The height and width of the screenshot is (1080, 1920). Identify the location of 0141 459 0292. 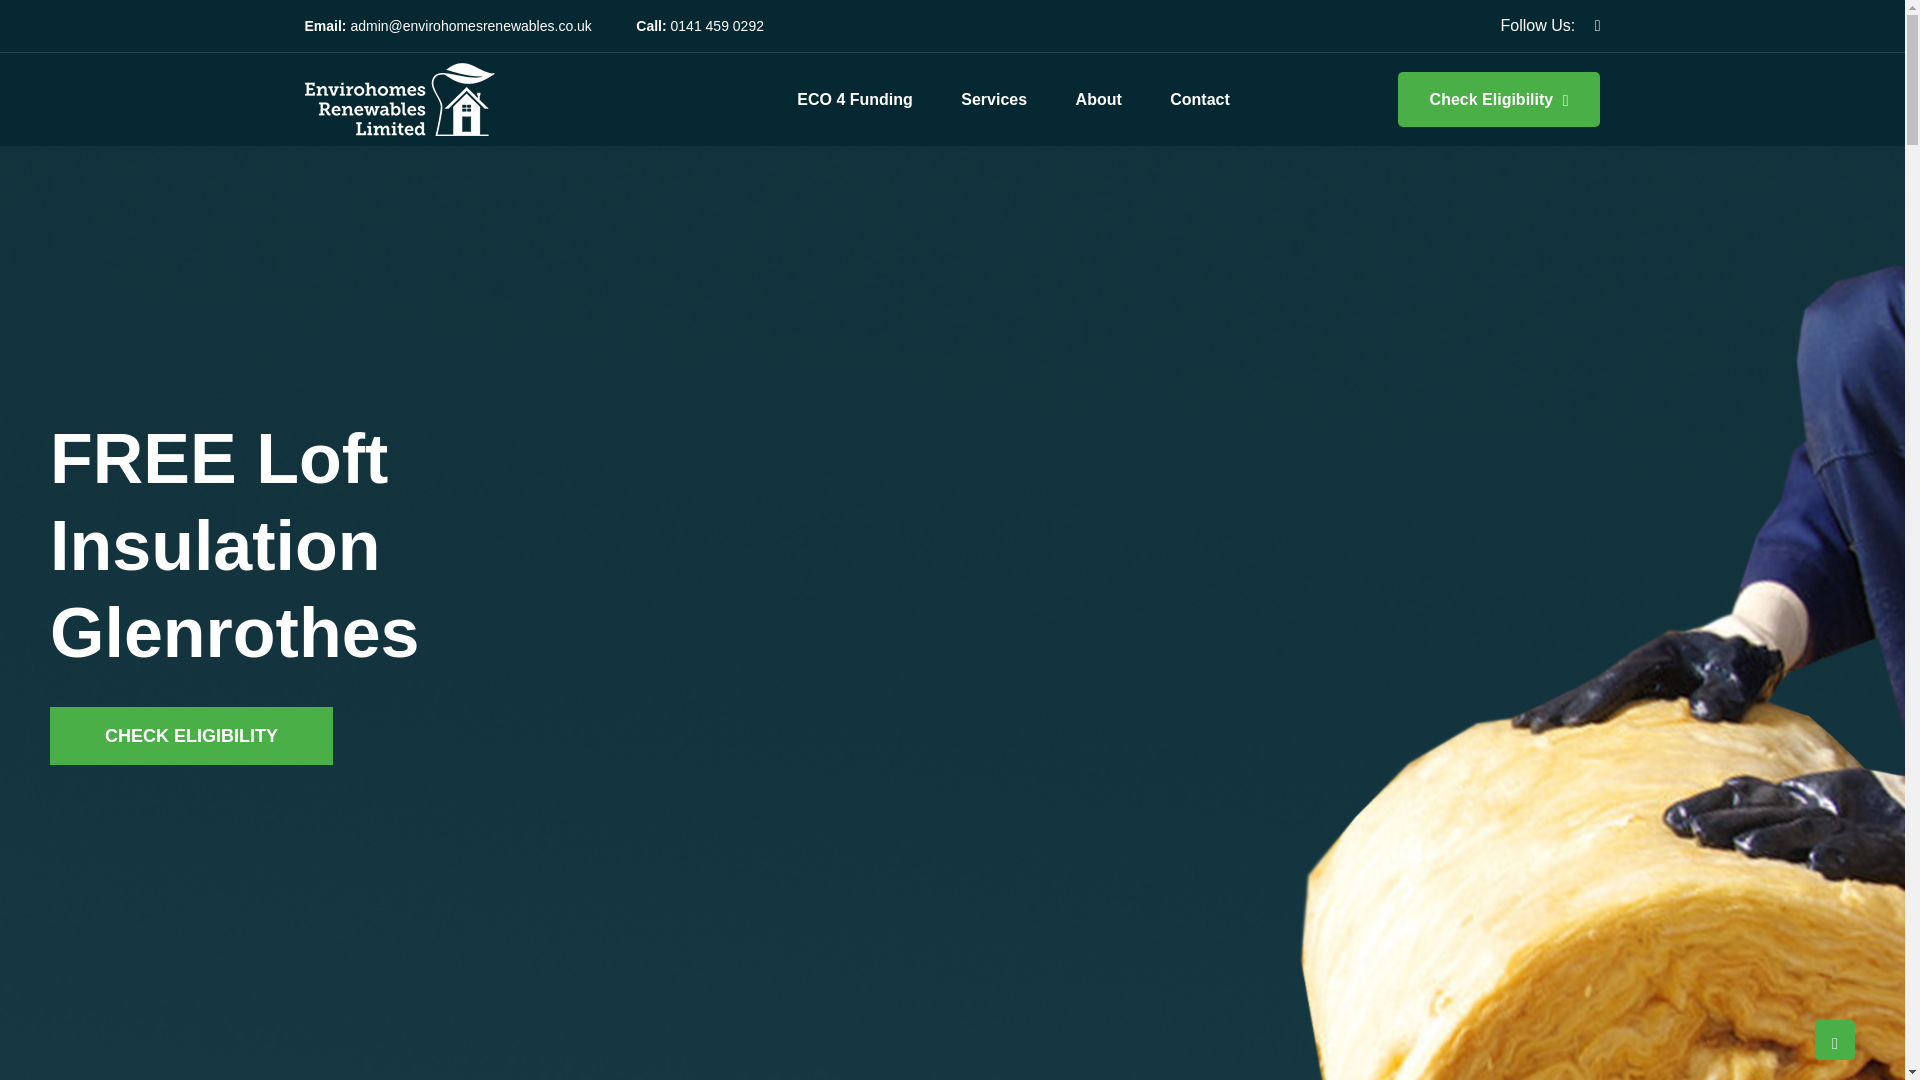
(717, 25).